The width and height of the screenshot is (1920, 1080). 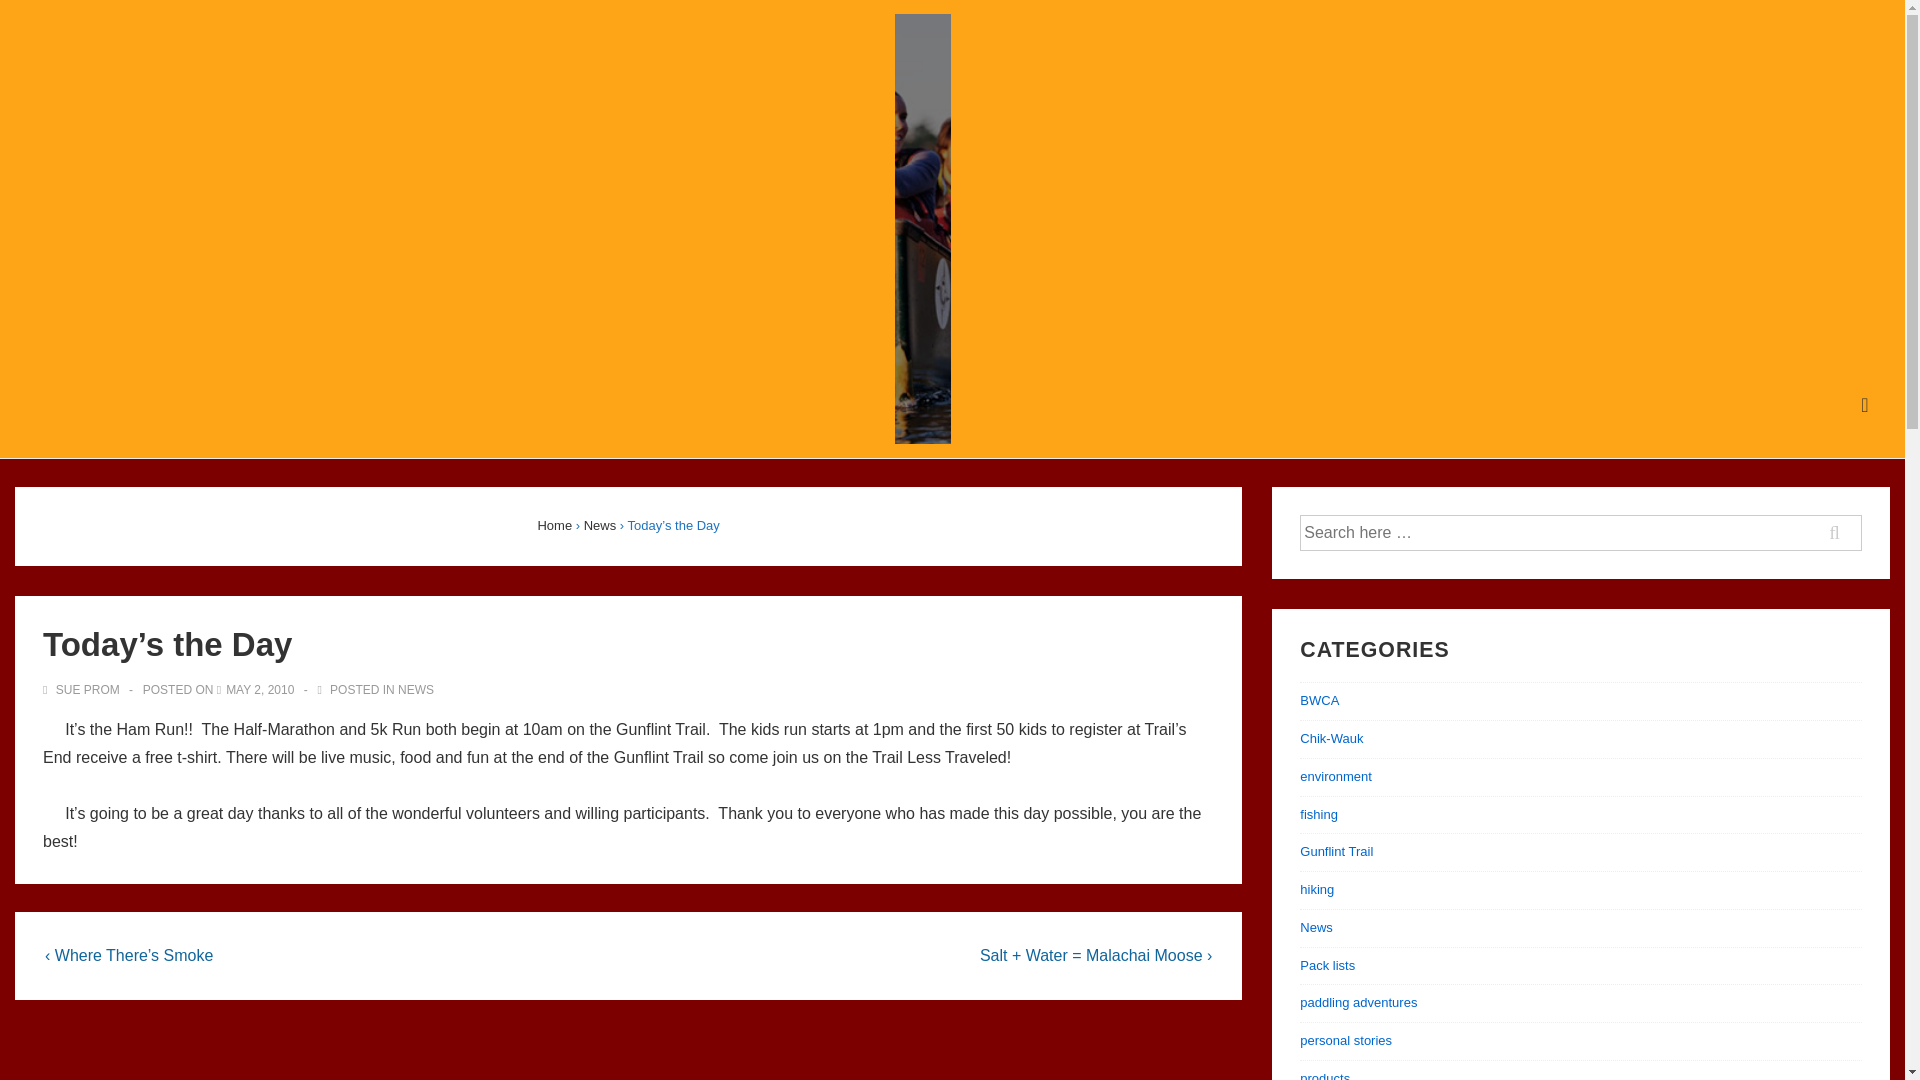 I want to click on fishing, so click(x=1318, y=814).